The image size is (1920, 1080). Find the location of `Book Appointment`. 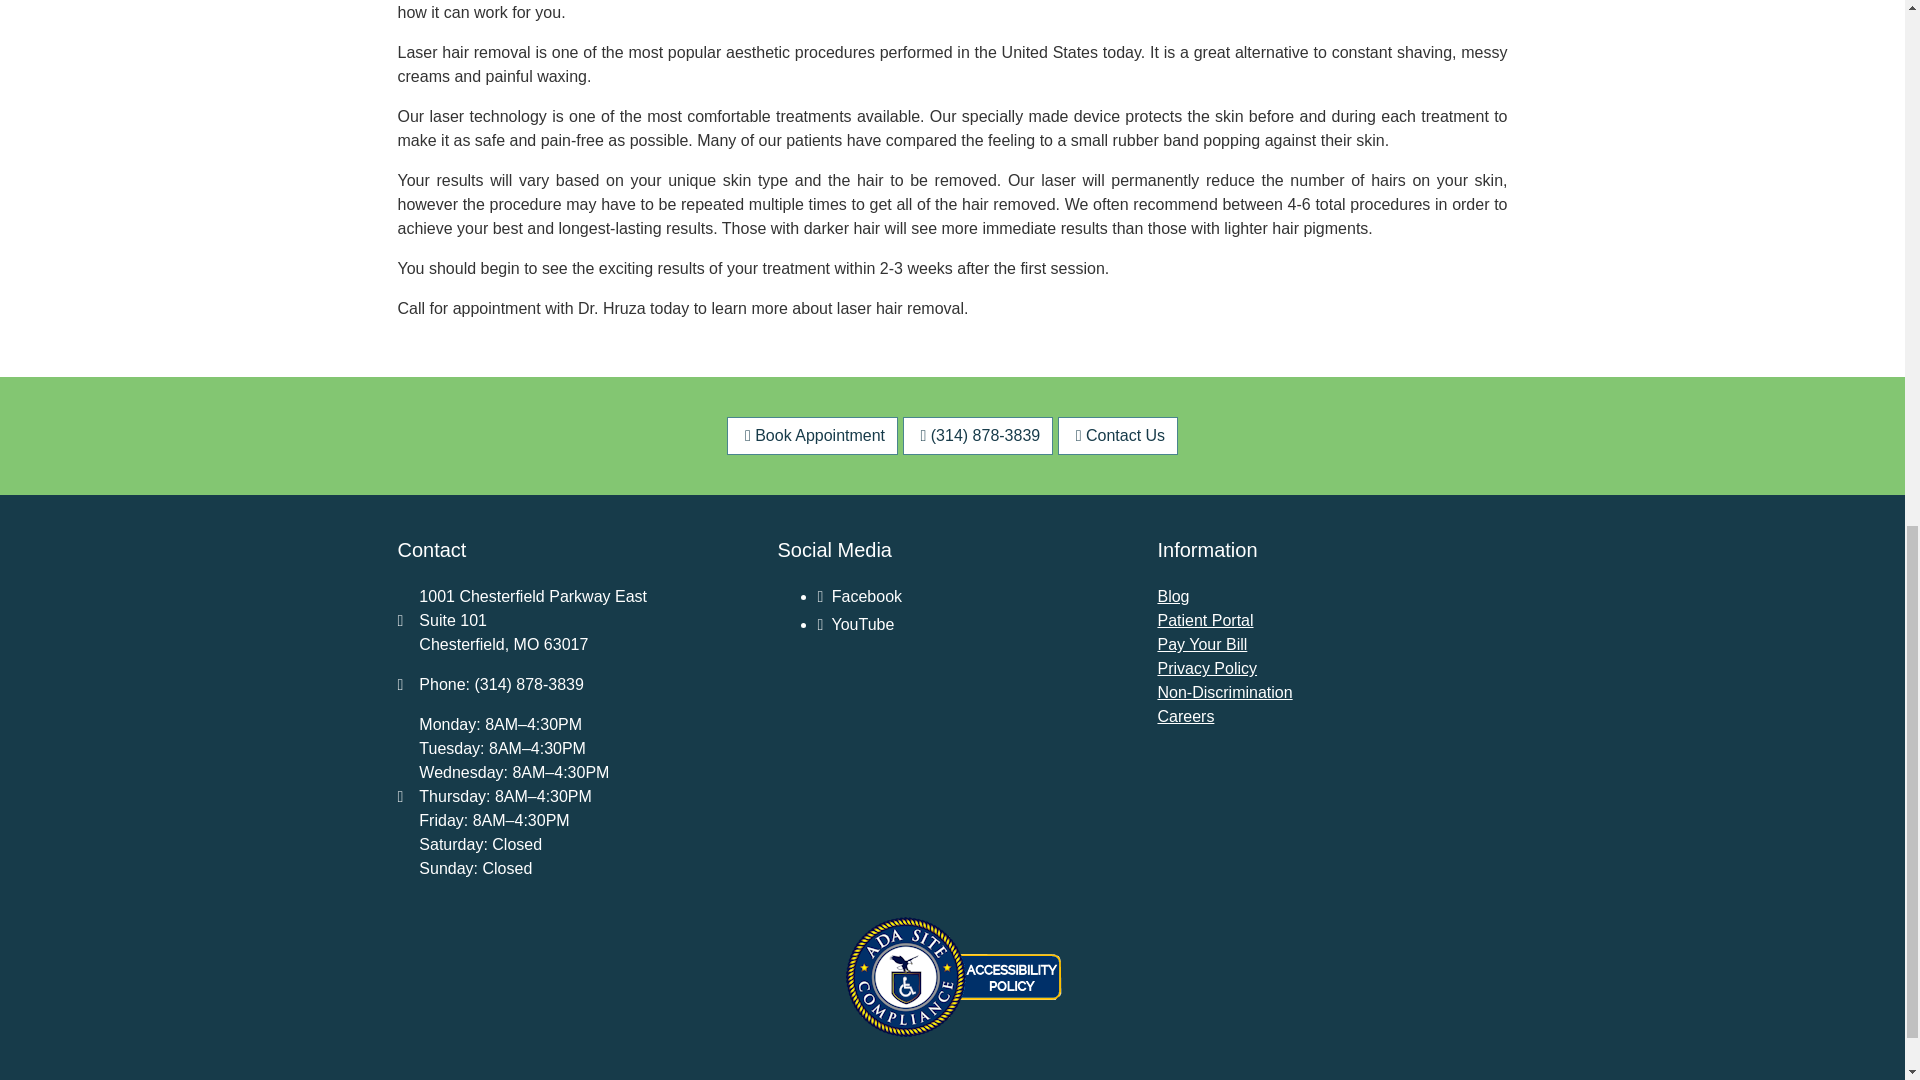

Book Appointment is located at coordinates (812, 435).